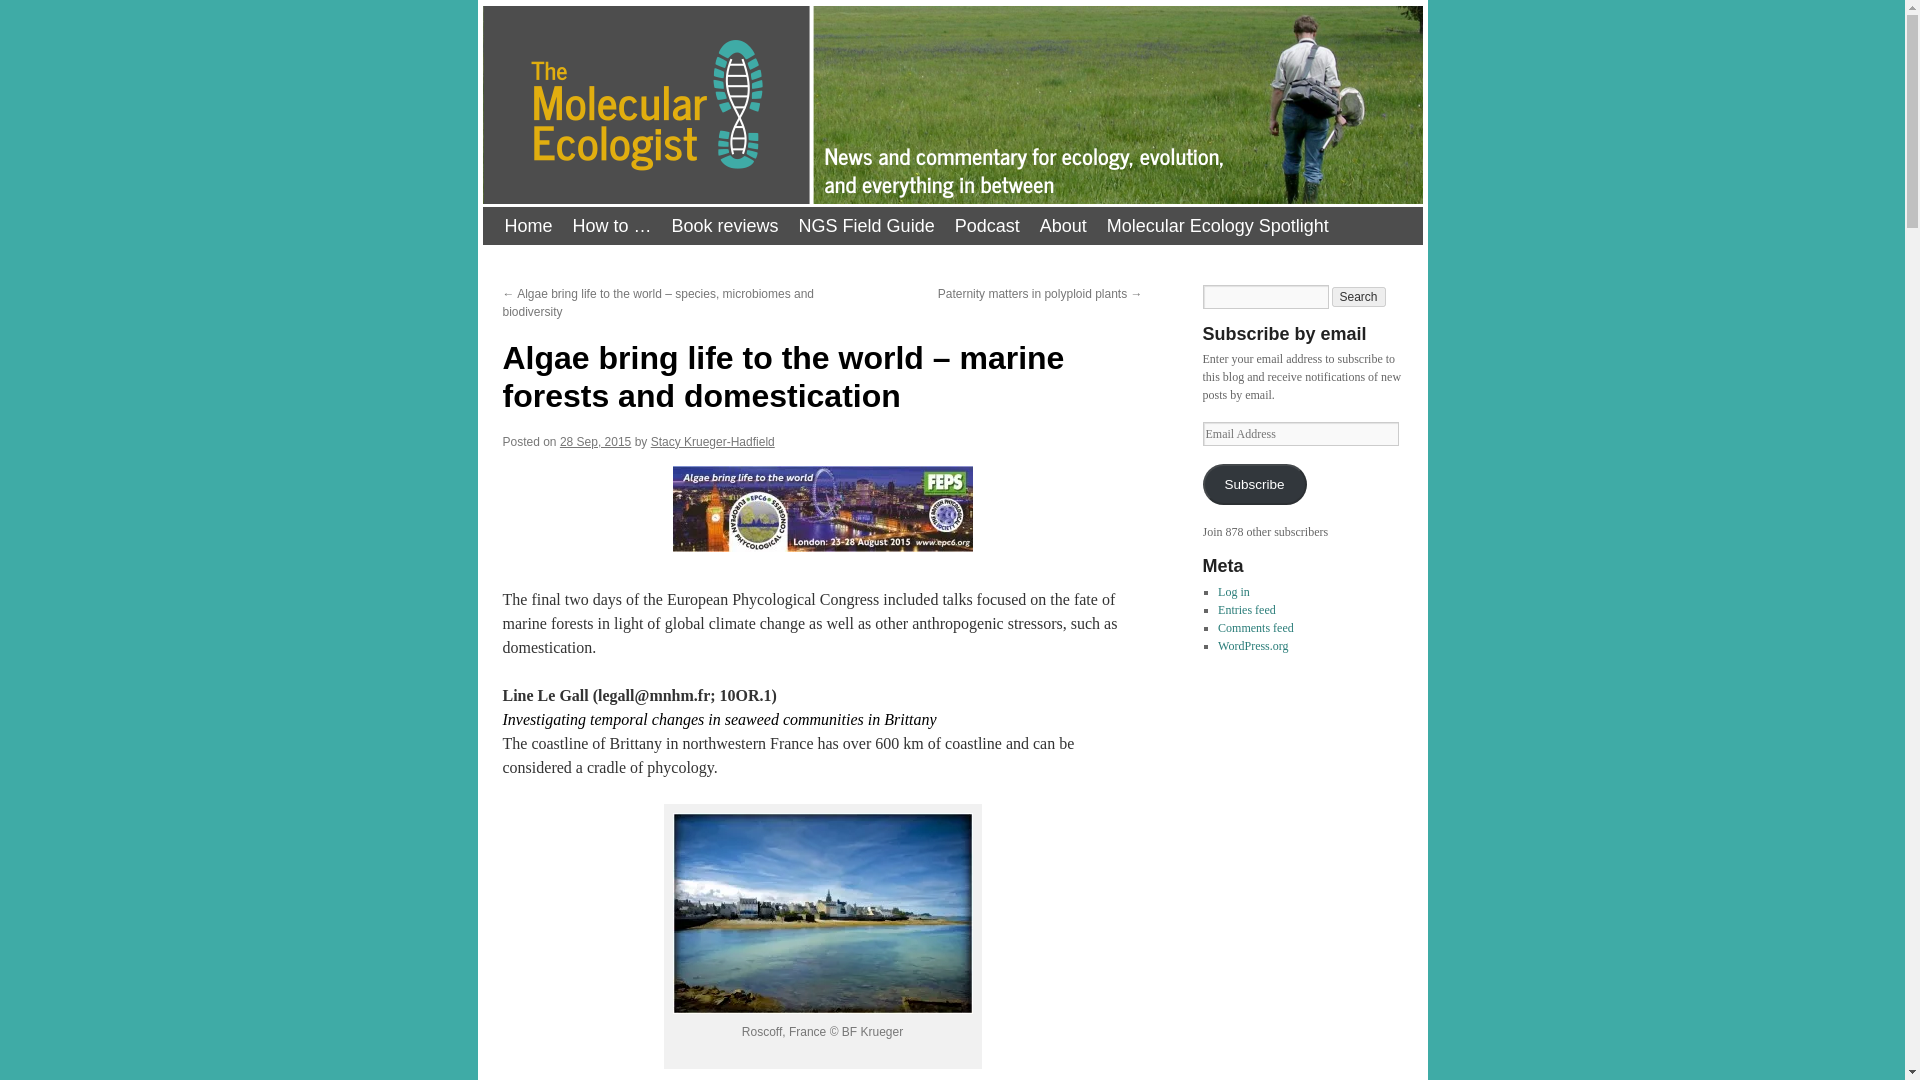  What do you see at coordinates (866, 226) in the screenshot?
I see `NGS Field Guide` at bounding box center [866, 226].